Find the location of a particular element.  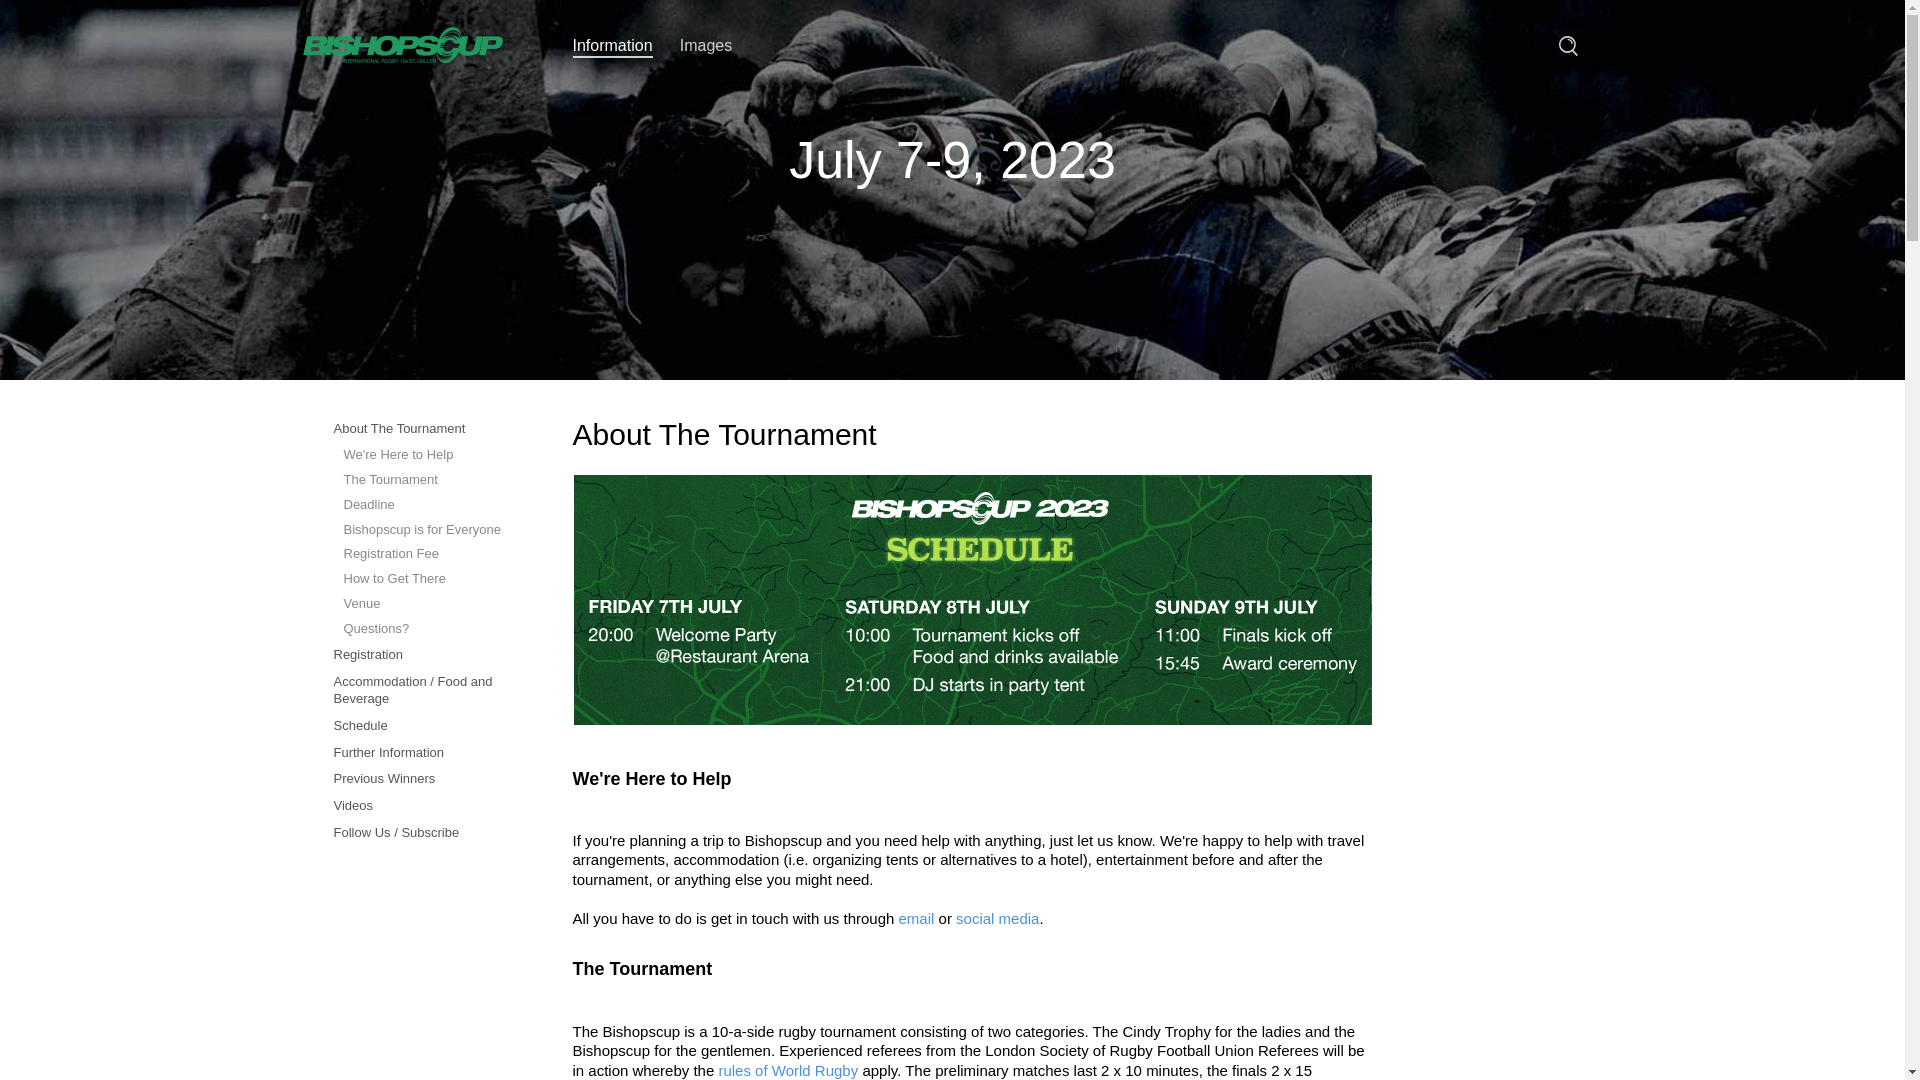

email is located at coordinates (917, 918).